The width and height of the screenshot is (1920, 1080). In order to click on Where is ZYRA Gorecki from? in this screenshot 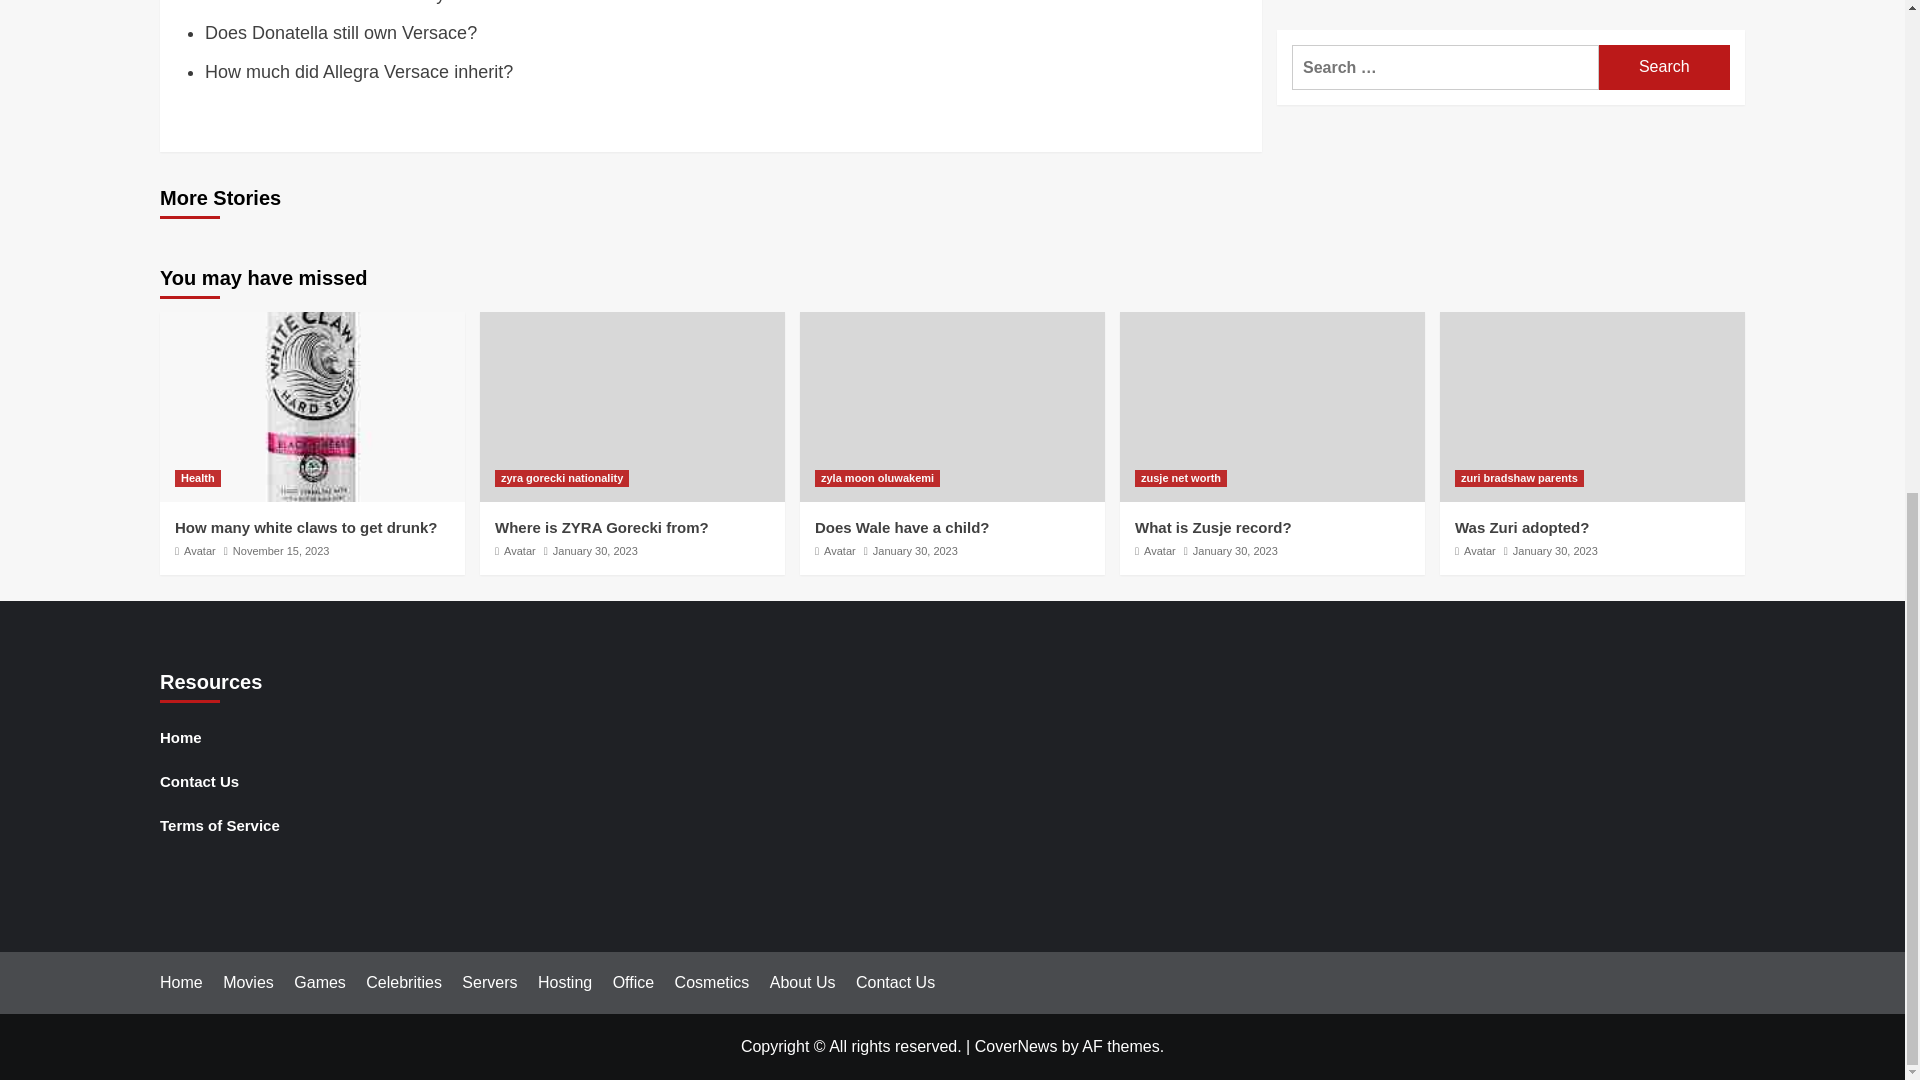, I will do `click(602, 527)`.